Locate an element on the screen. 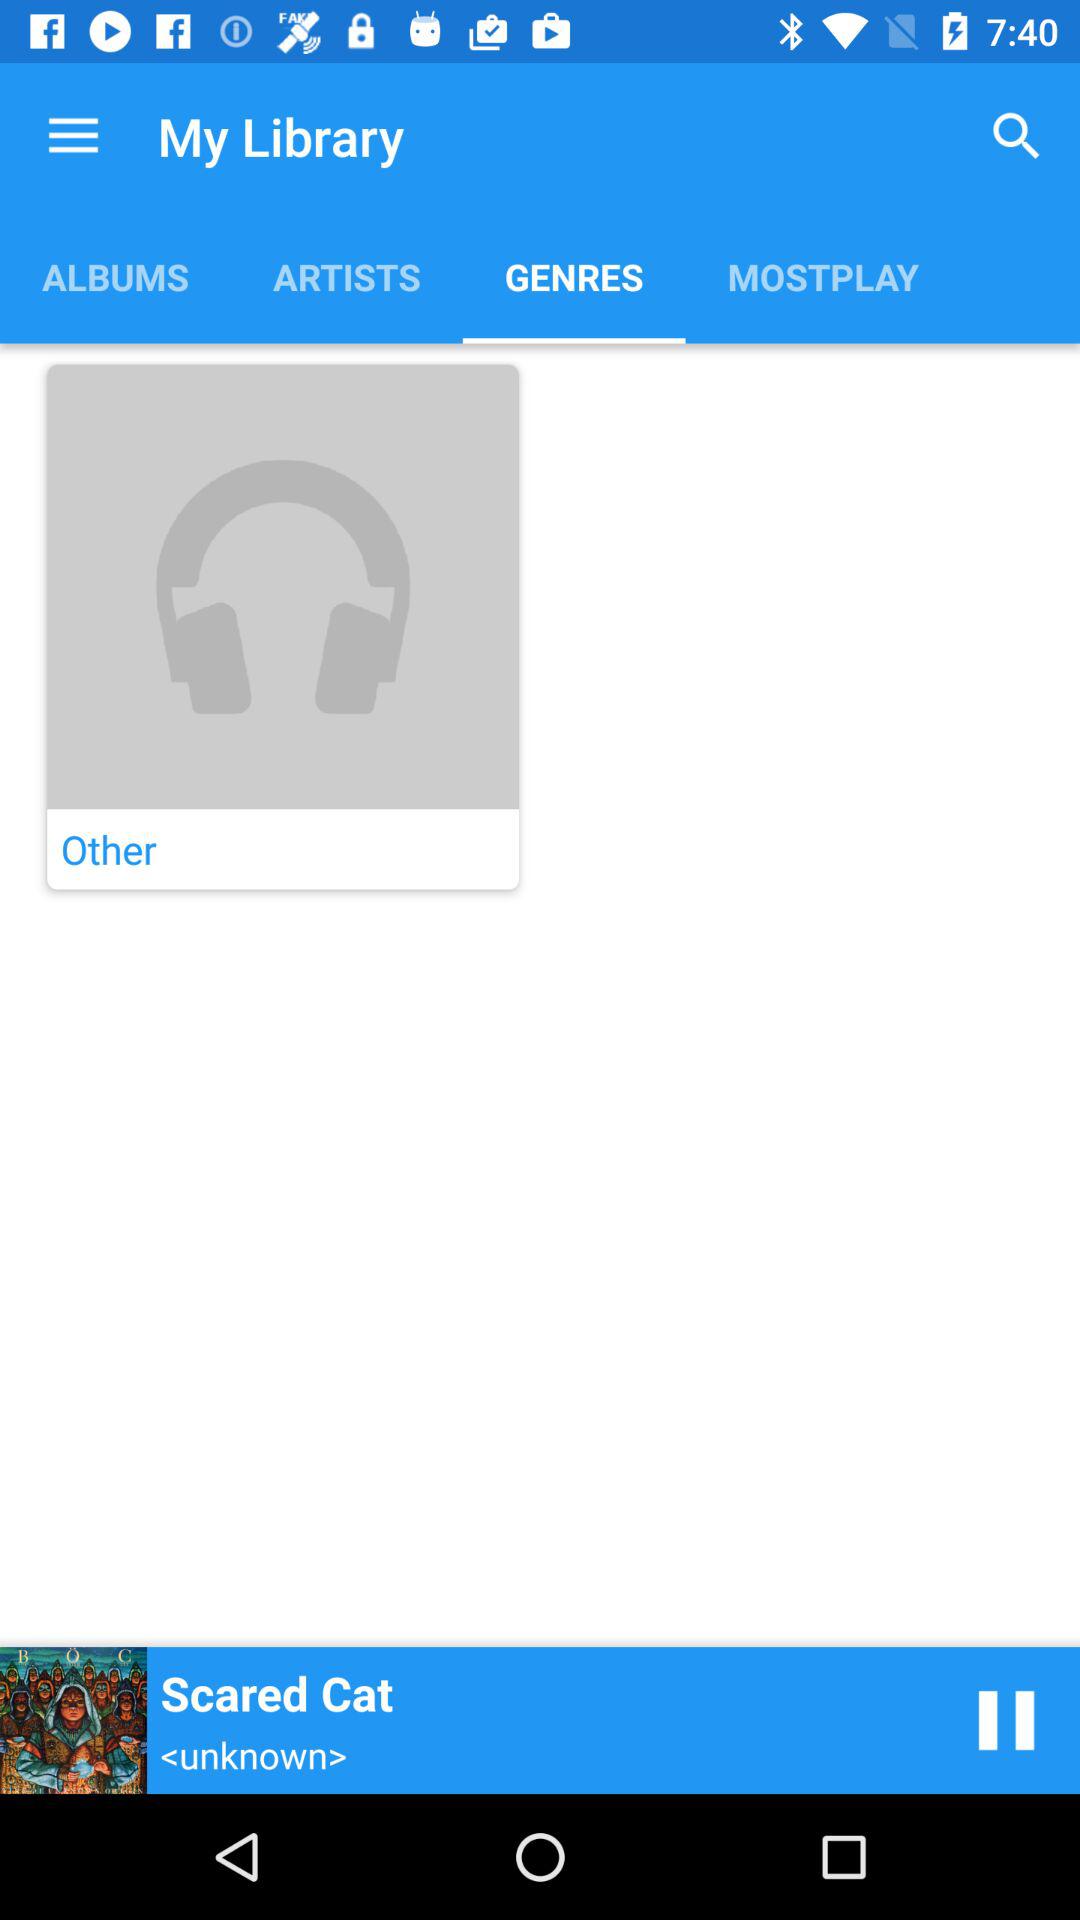 This screenshot has width=1080, height=1920. choose the app next to artists item is located at coordinates (115, 276).